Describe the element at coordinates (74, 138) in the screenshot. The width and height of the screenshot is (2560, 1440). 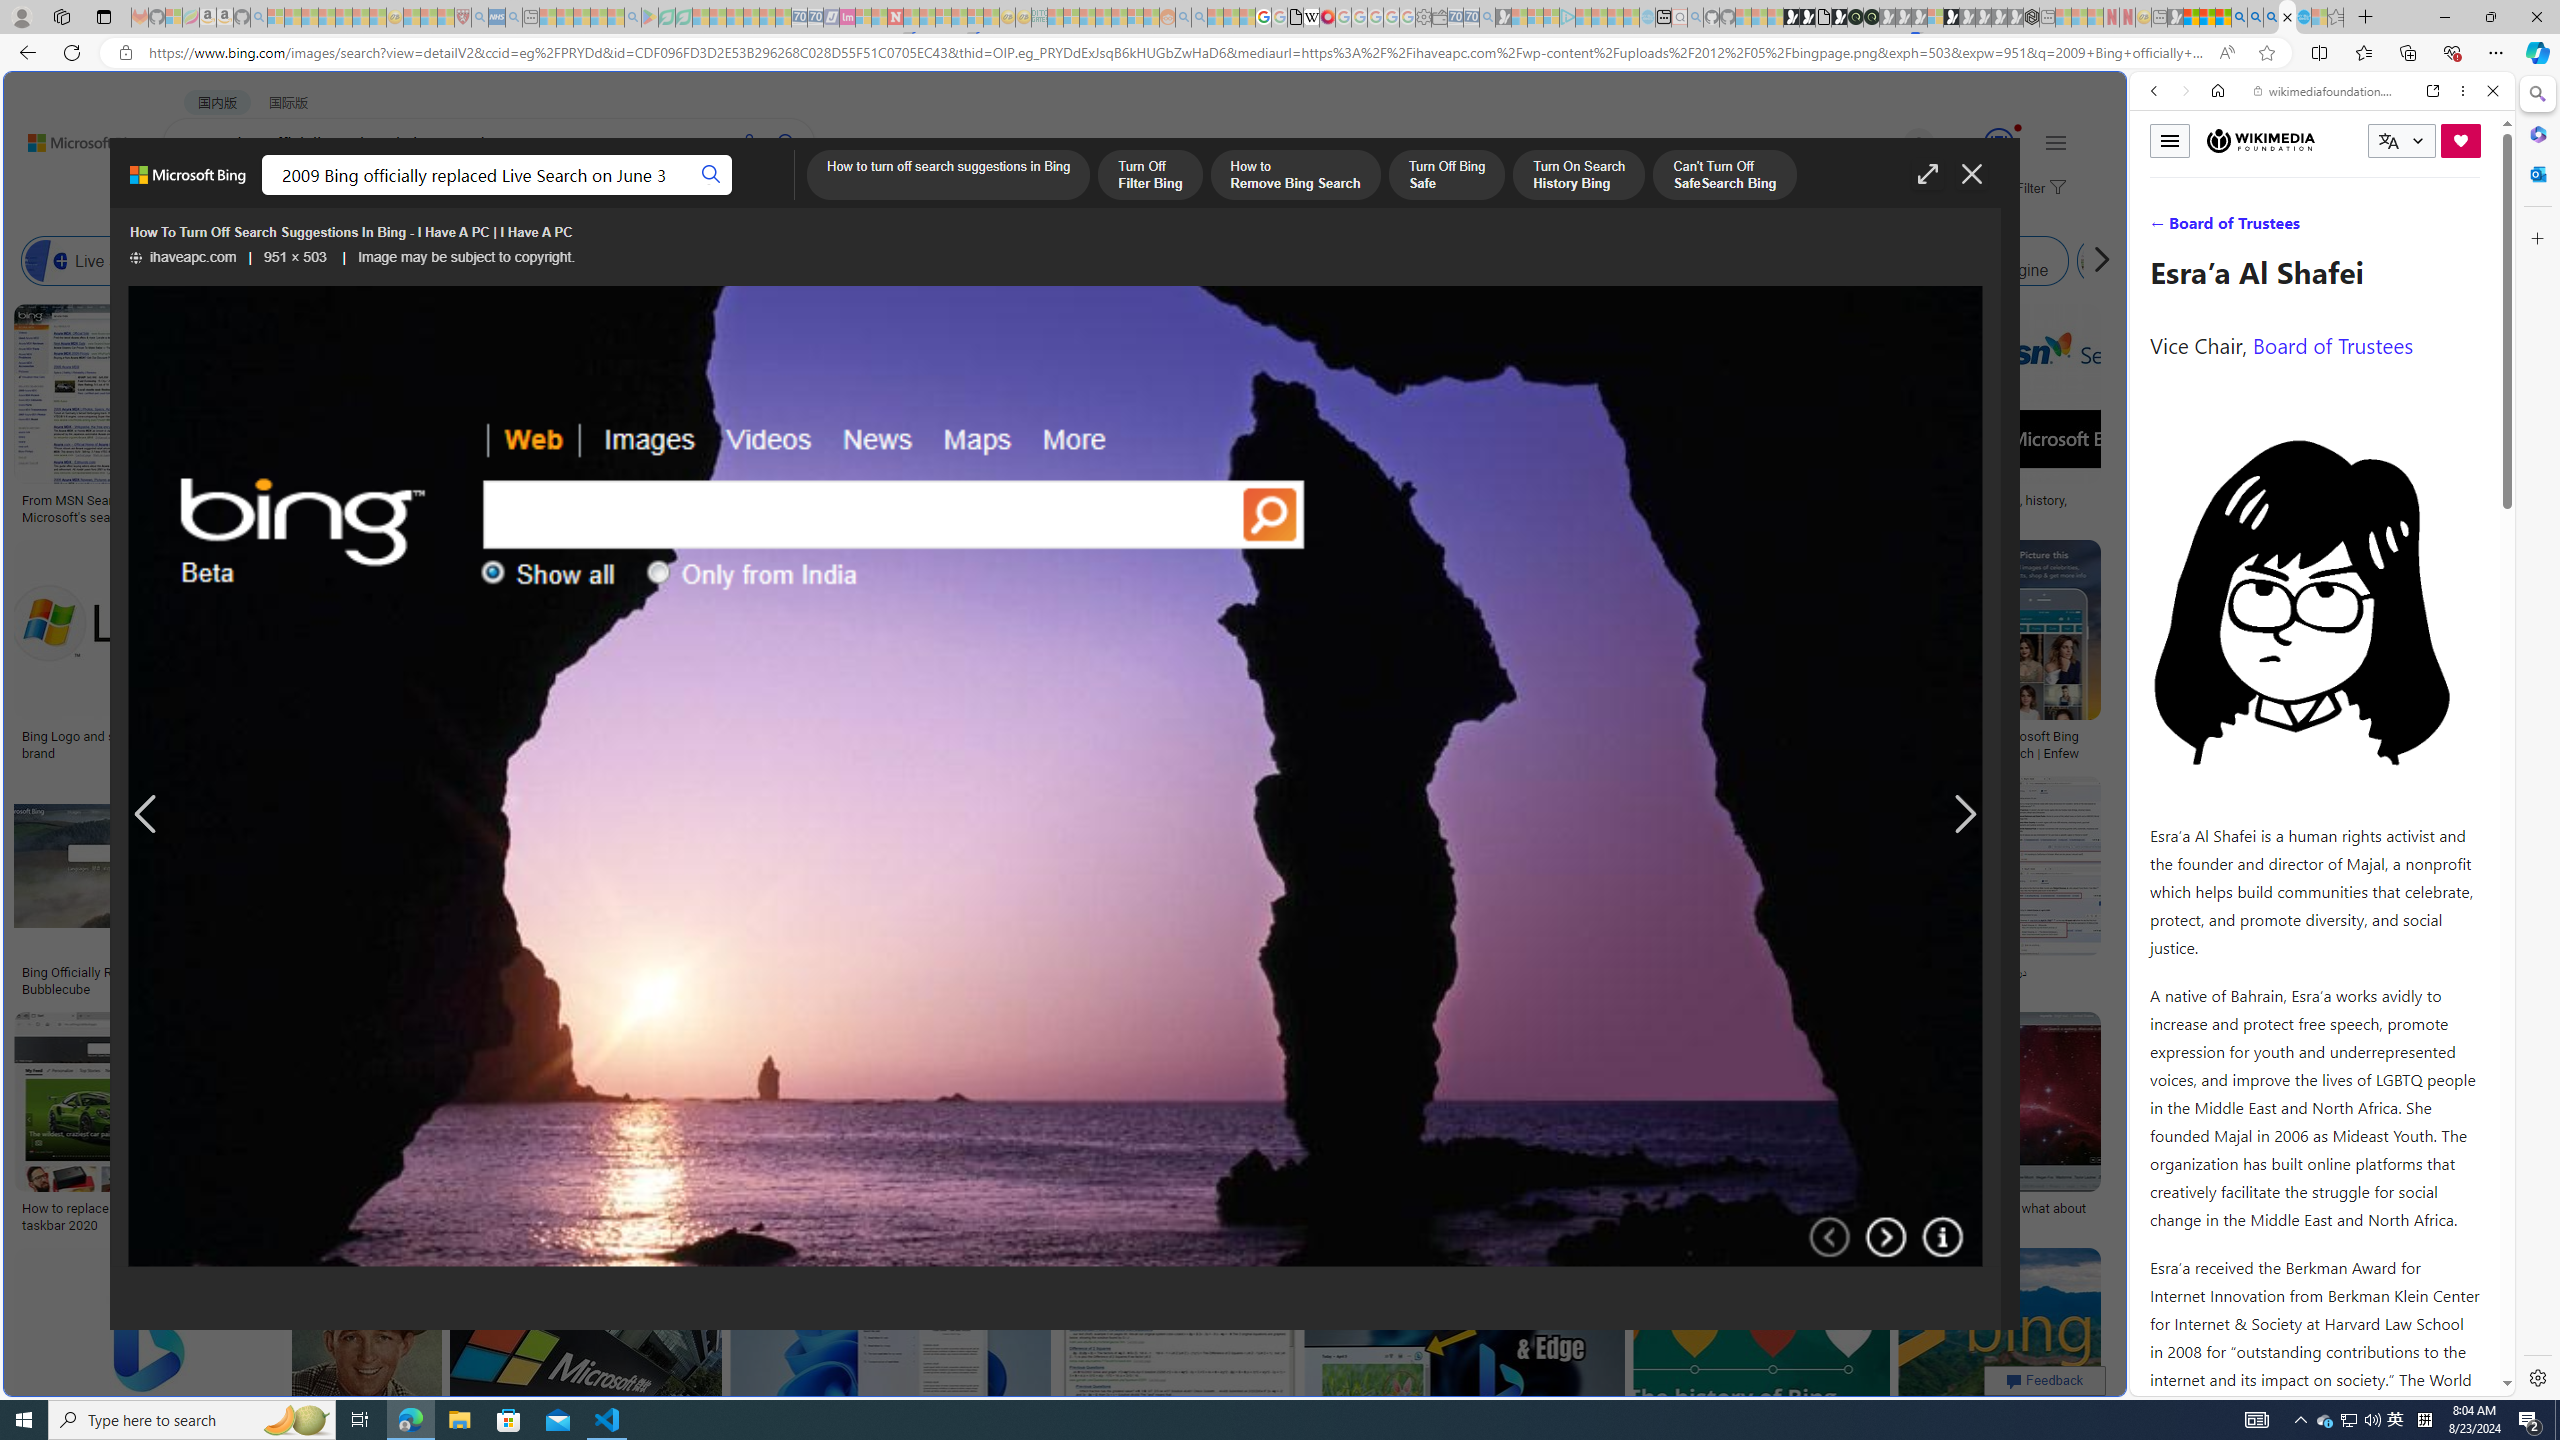
I see `Back to Bing search` at that location.